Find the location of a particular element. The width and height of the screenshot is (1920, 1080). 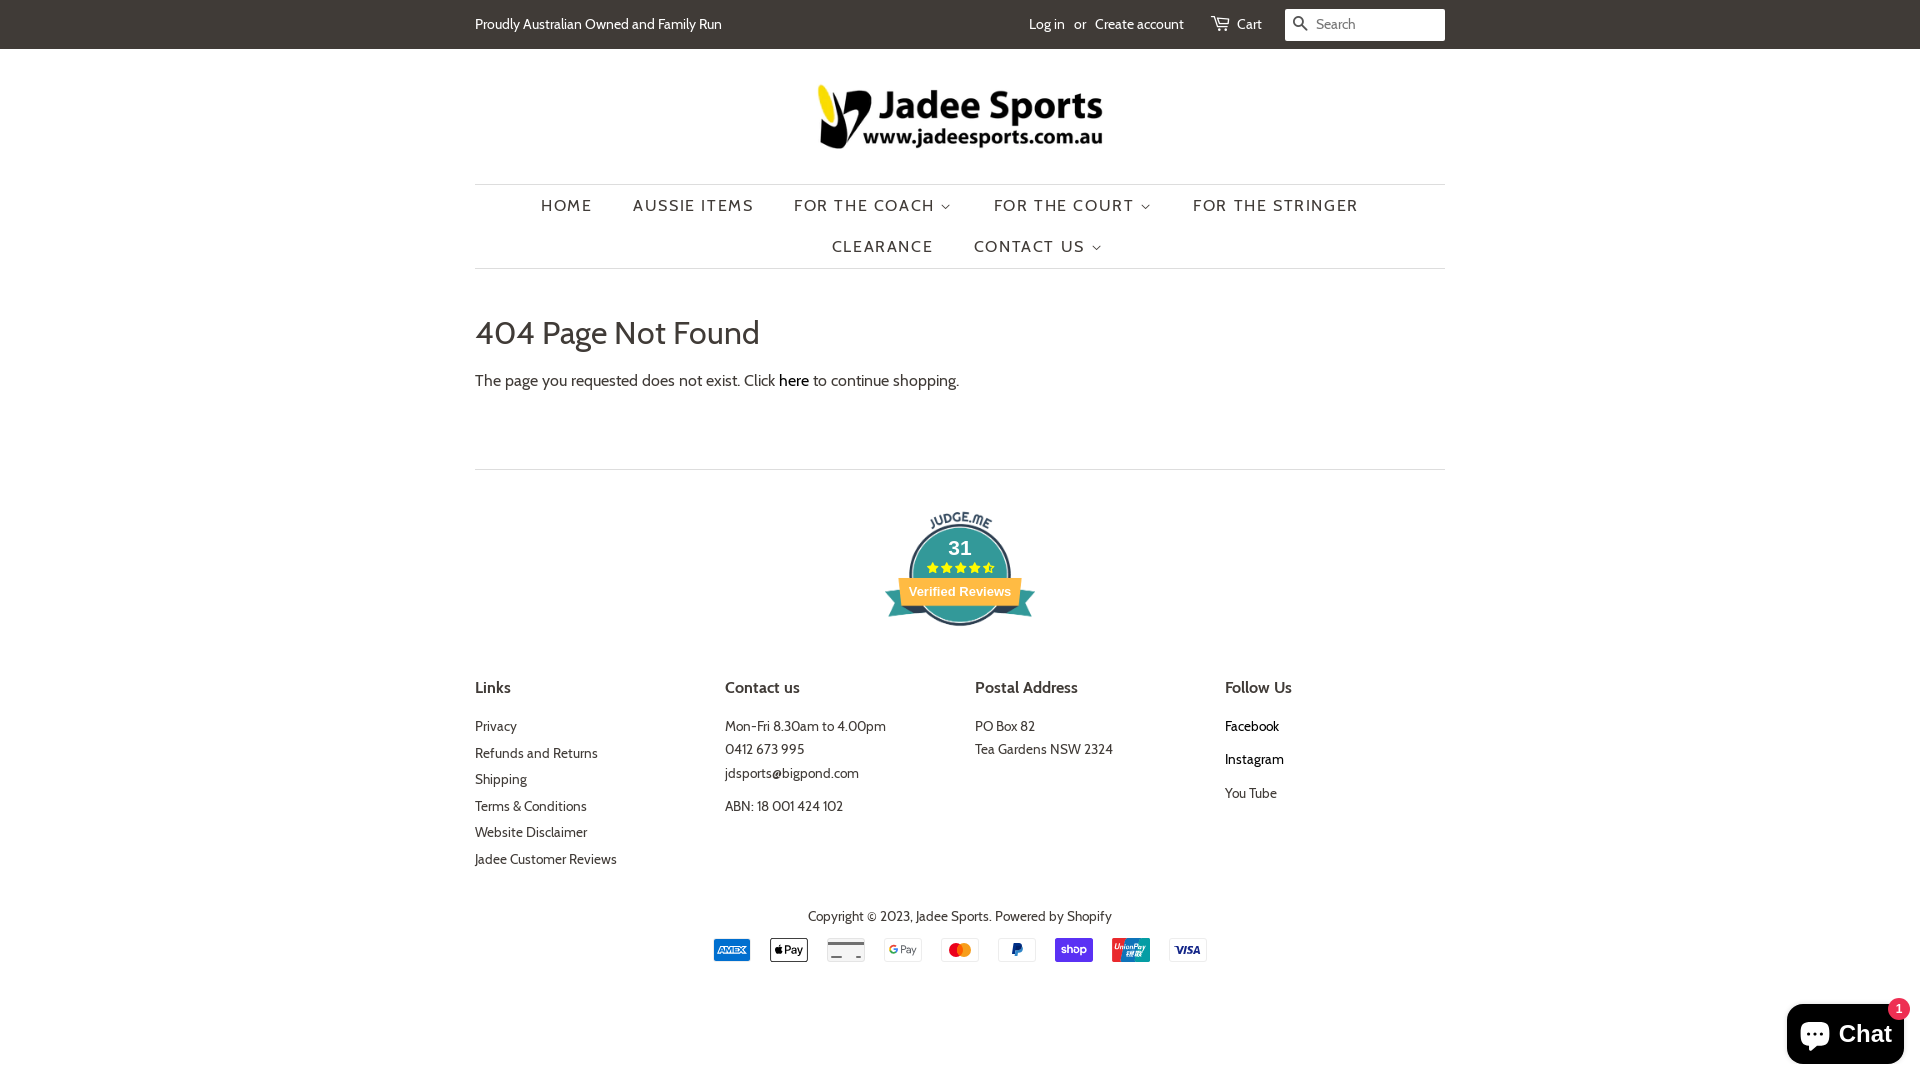

SEARCH is located at coordinates (1301, 26).